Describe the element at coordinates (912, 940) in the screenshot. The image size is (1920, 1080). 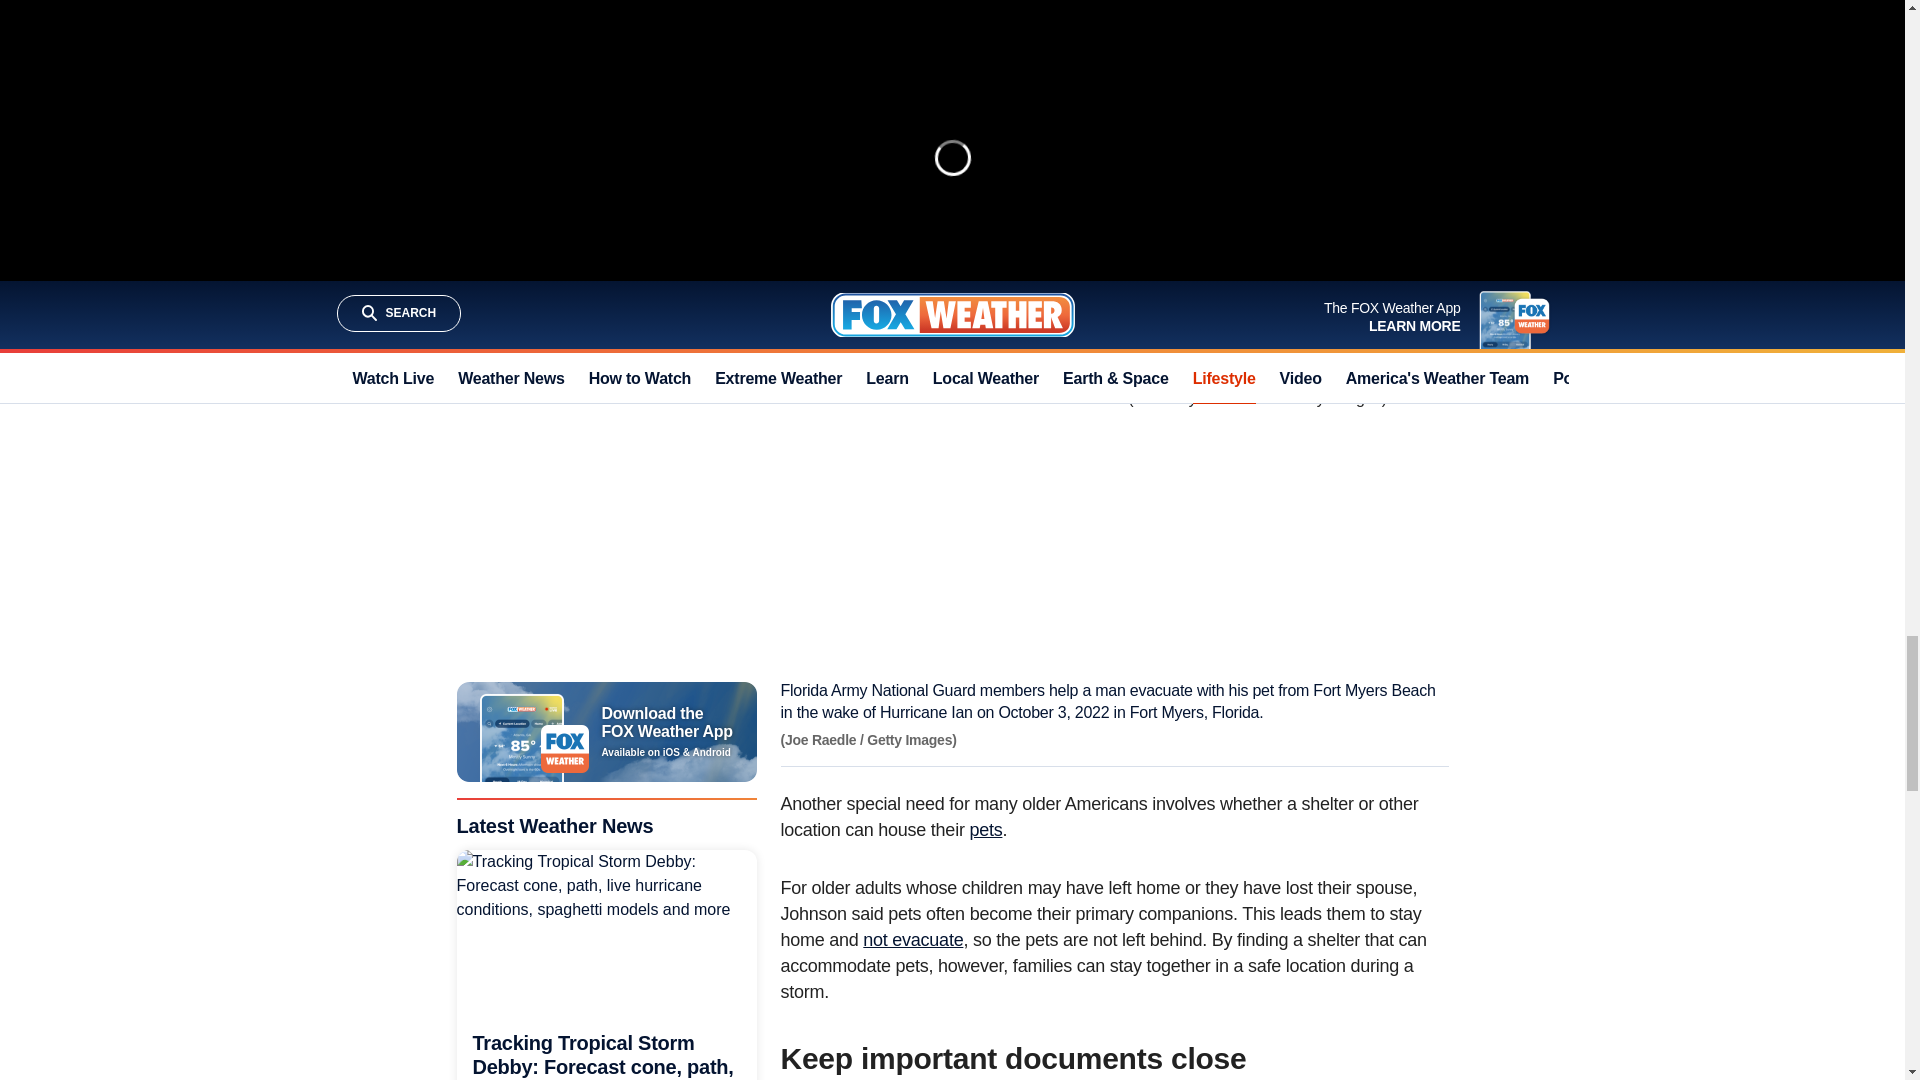
I see `not evacuate` at that location.